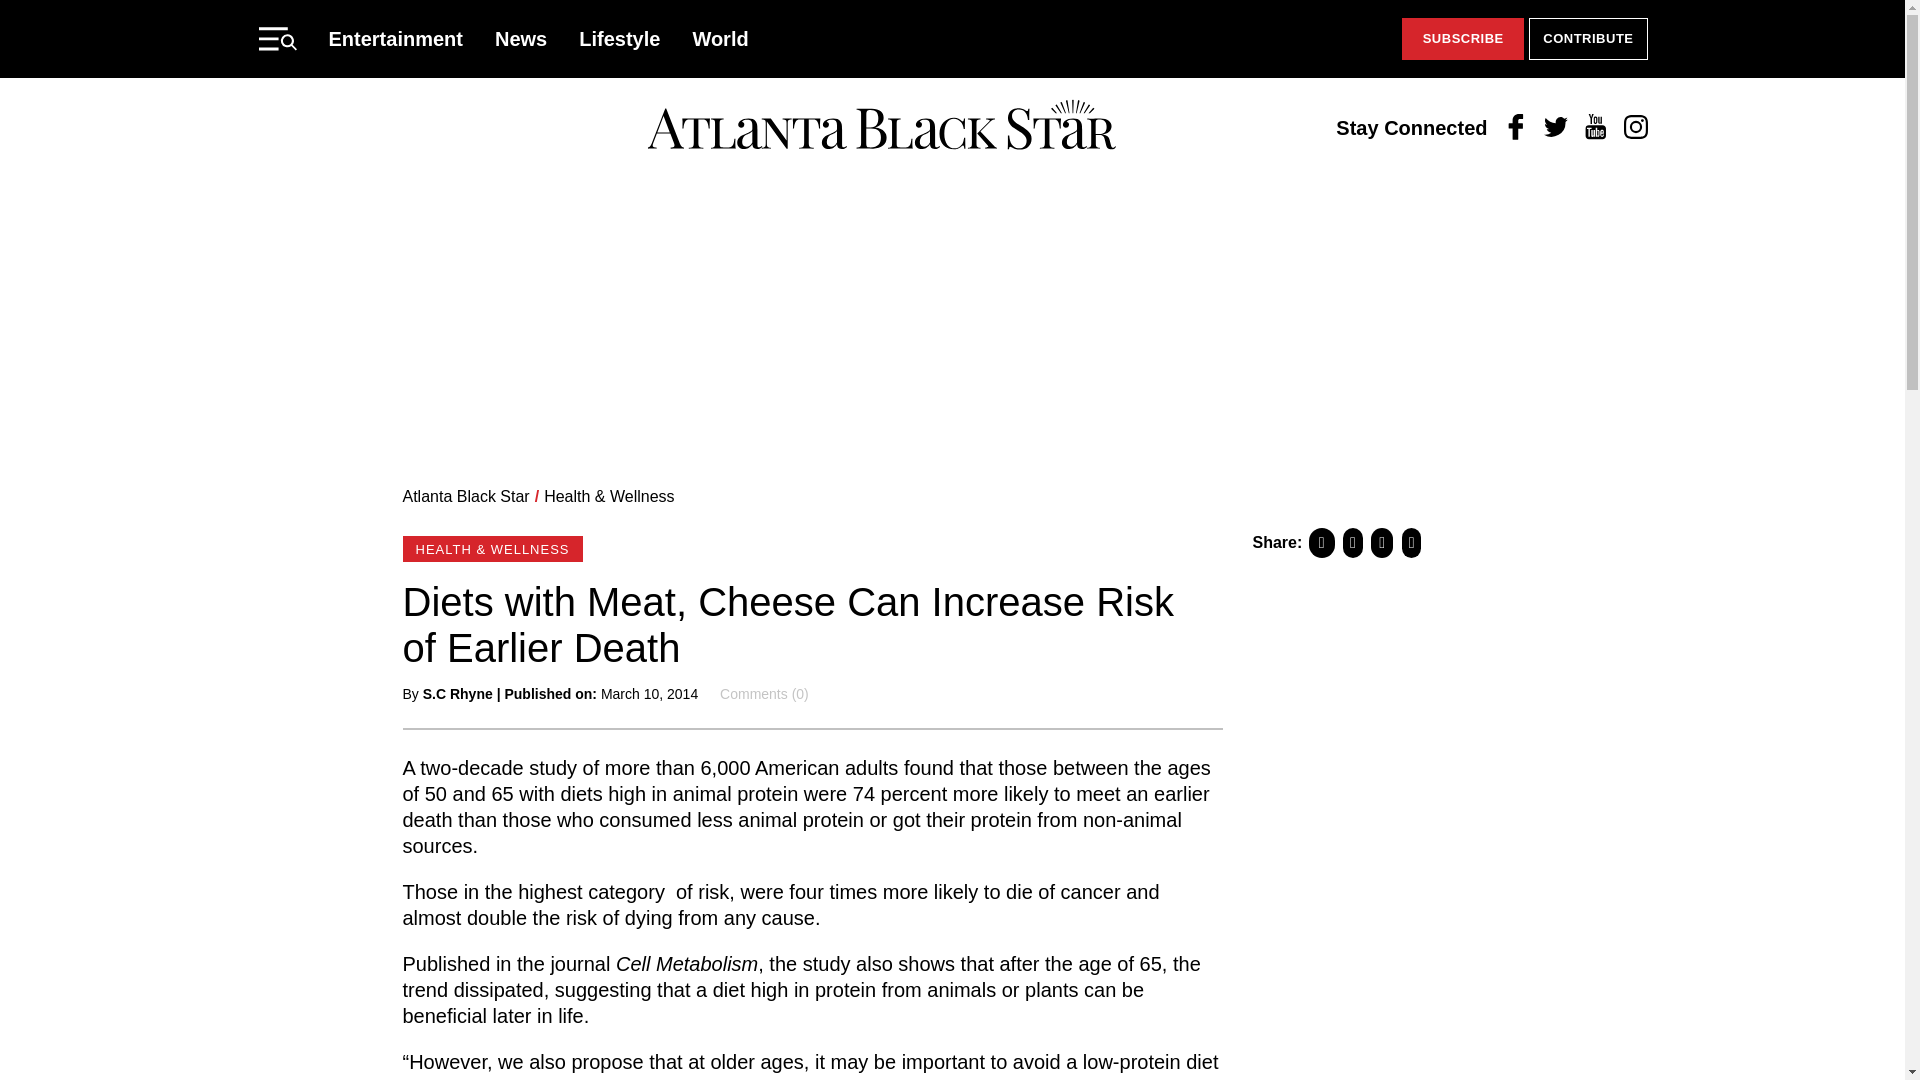 The width and height of the screenshot is (1920, 1080). I want to click on News, so click(521, 38).